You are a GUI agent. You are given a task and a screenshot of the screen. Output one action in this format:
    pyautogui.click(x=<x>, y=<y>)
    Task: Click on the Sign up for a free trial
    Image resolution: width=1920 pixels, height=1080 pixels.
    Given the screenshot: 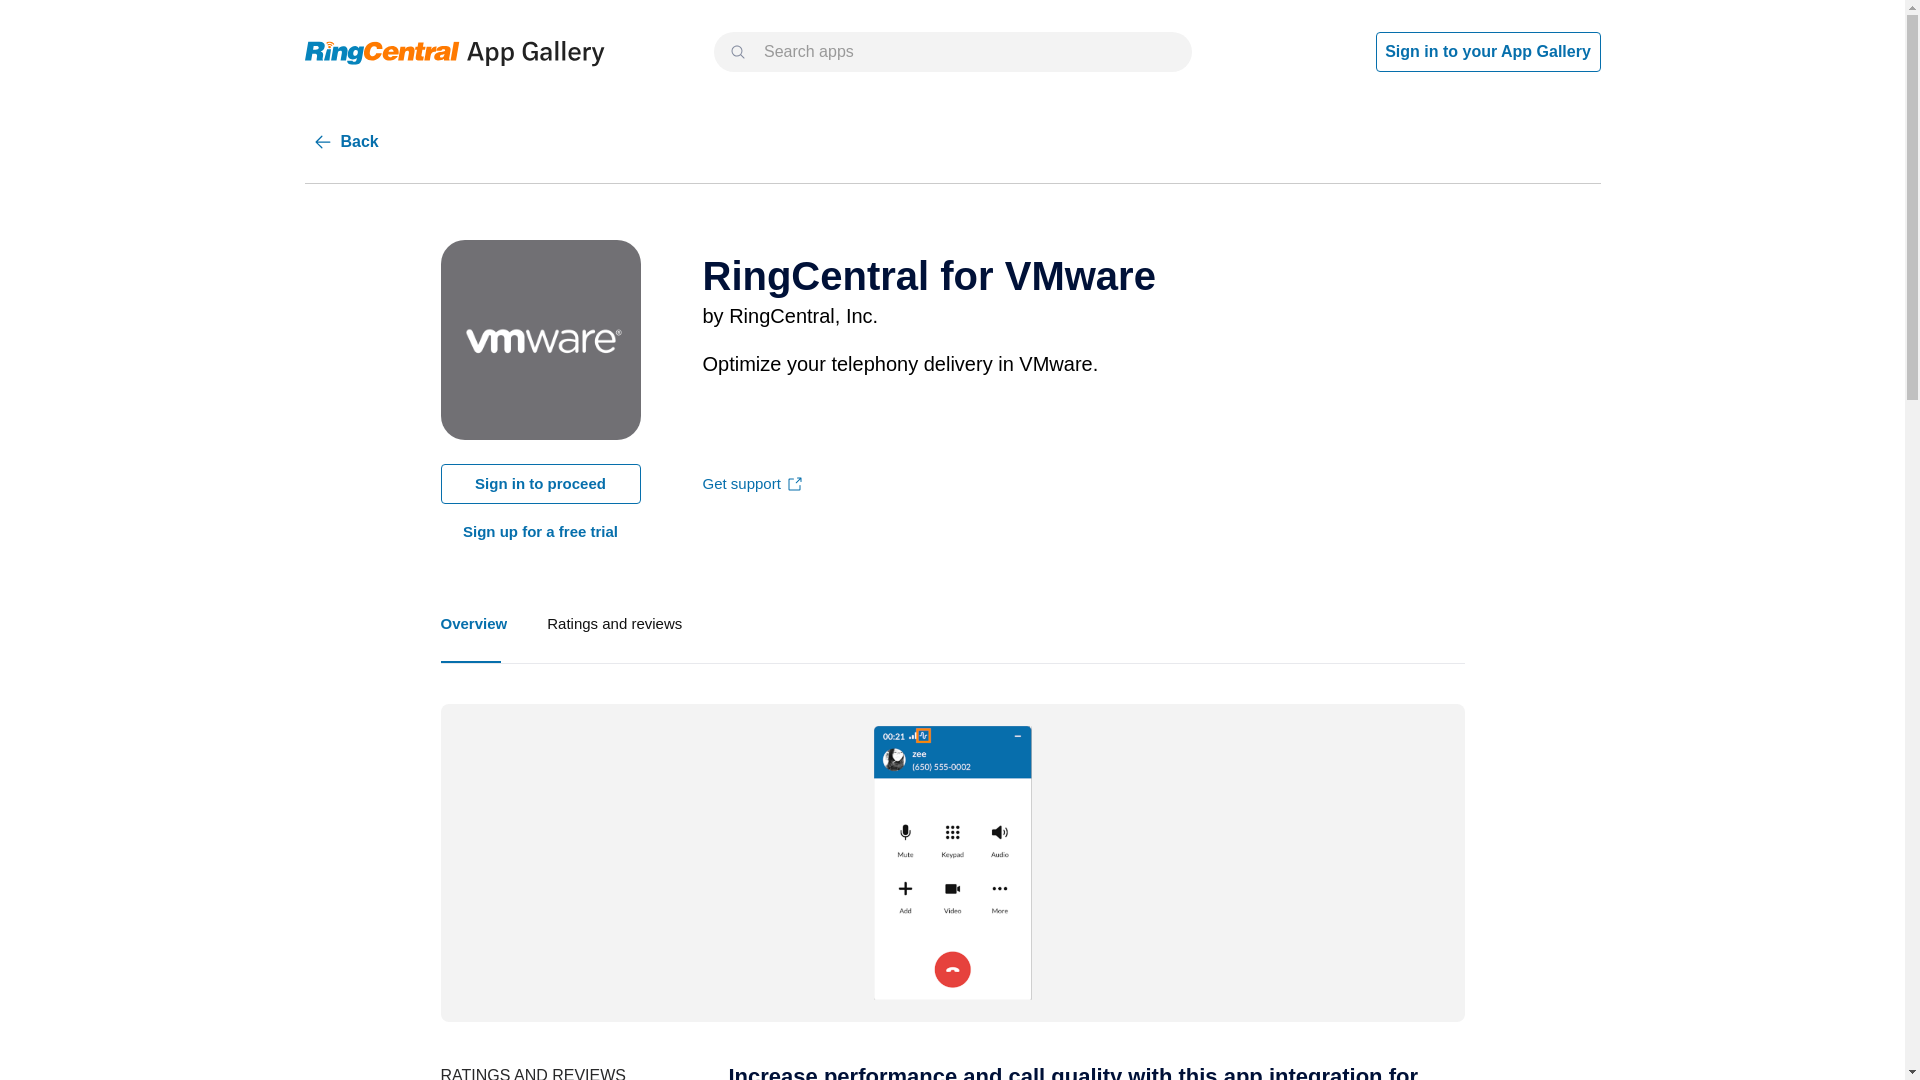 What is the action you would take?
    pyautogui.click(x=540, y=531)
    